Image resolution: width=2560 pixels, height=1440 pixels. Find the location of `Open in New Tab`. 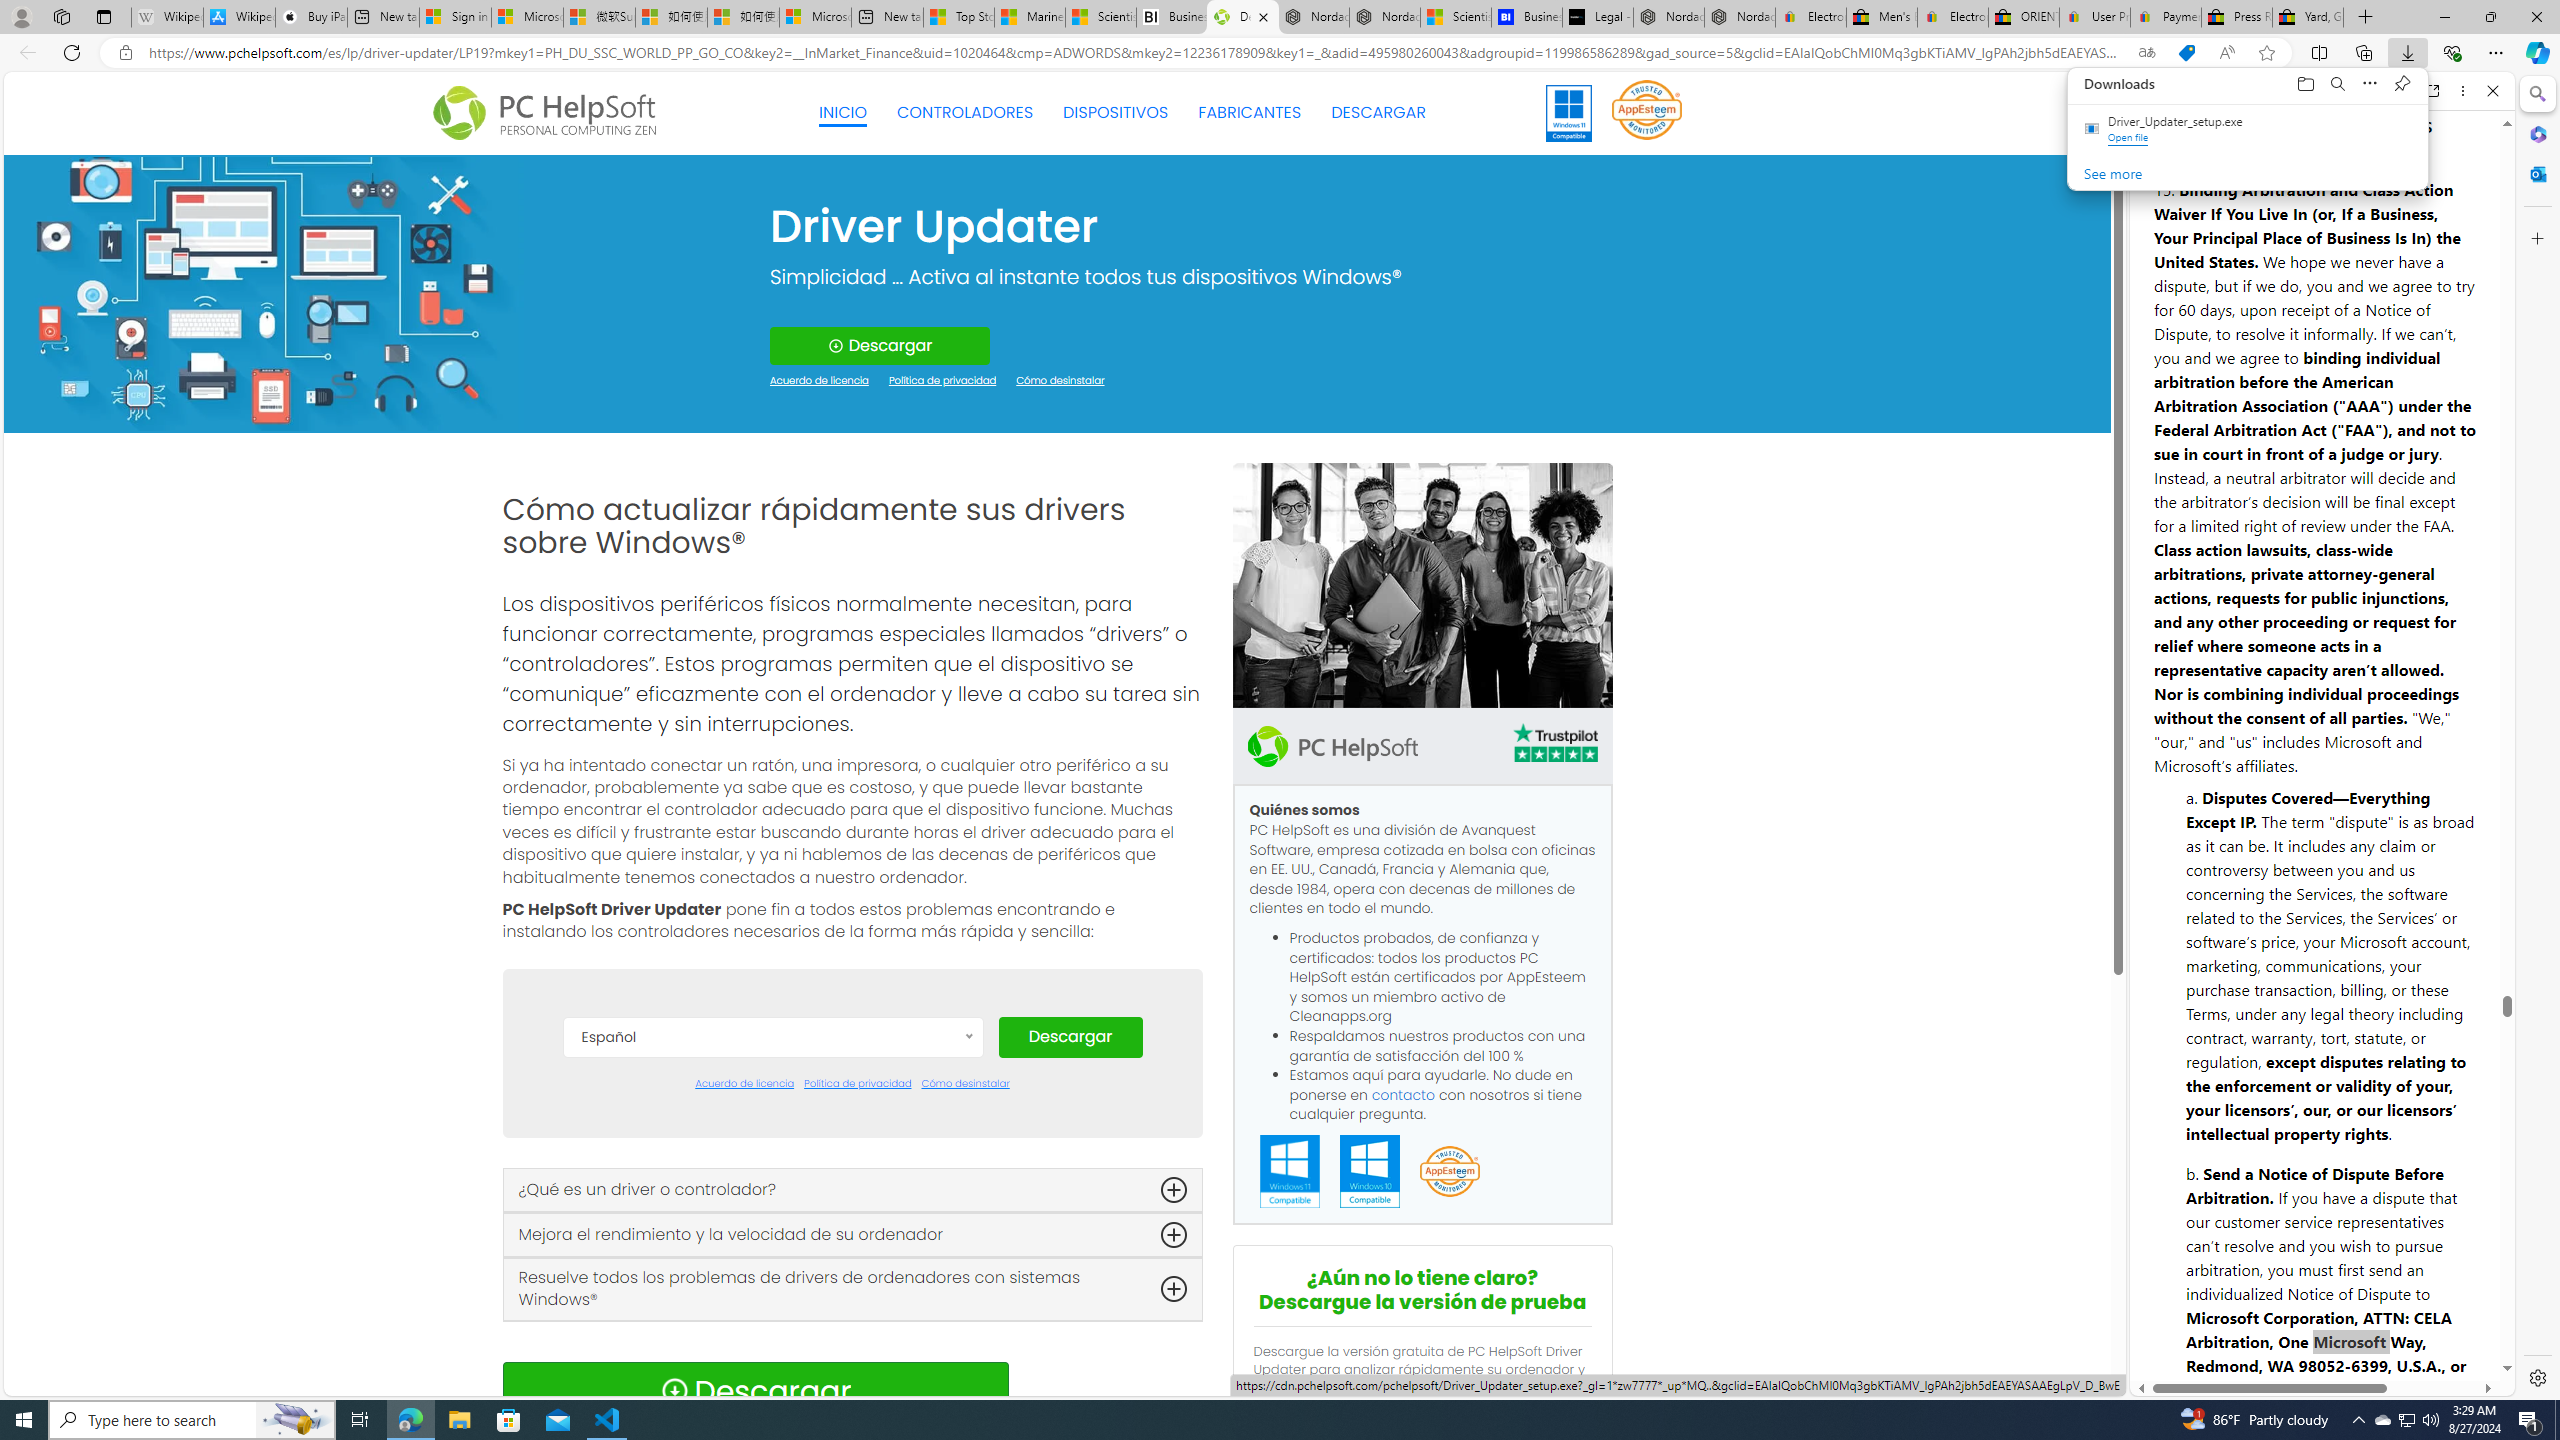

Open in New Tab is located at coordinates (2322, 1352).